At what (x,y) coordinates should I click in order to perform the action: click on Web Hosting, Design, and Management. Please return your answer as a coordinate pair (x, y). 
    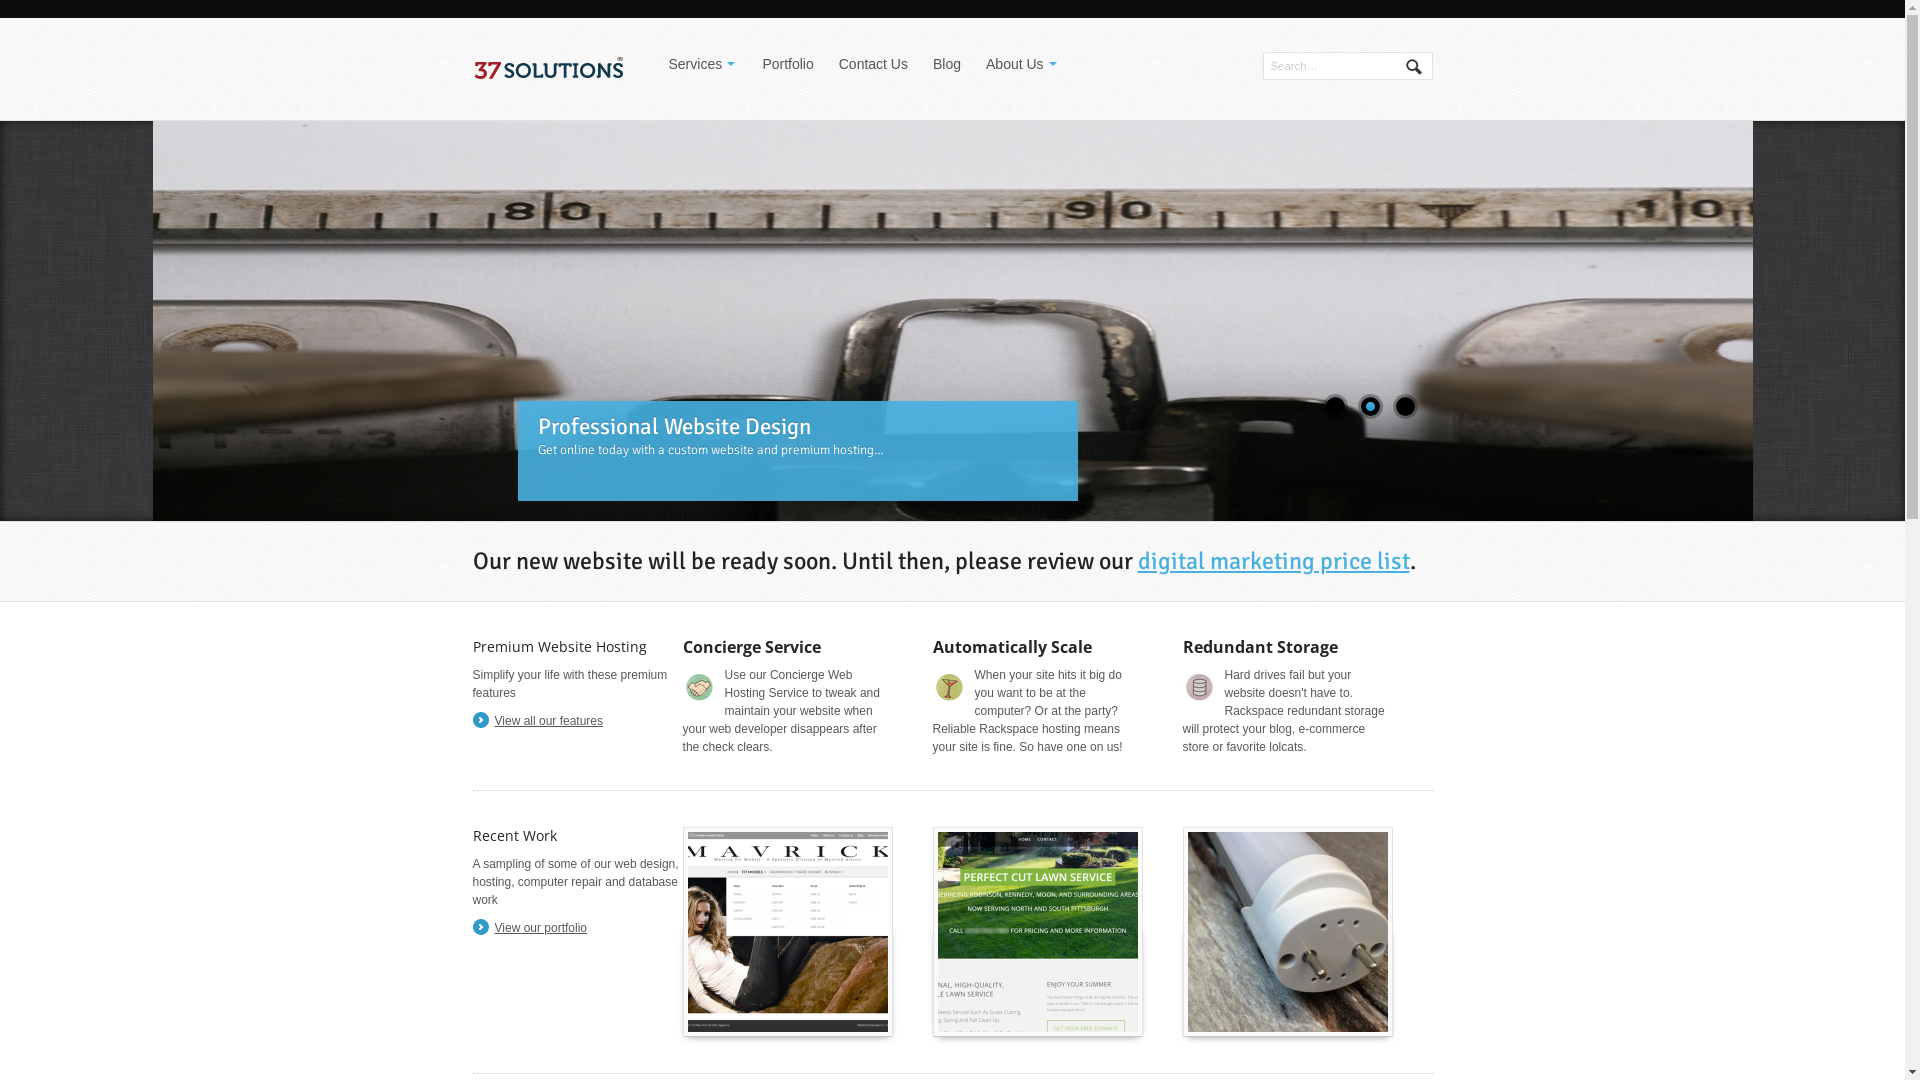
    Looking at the image, I should click on (547, 69).